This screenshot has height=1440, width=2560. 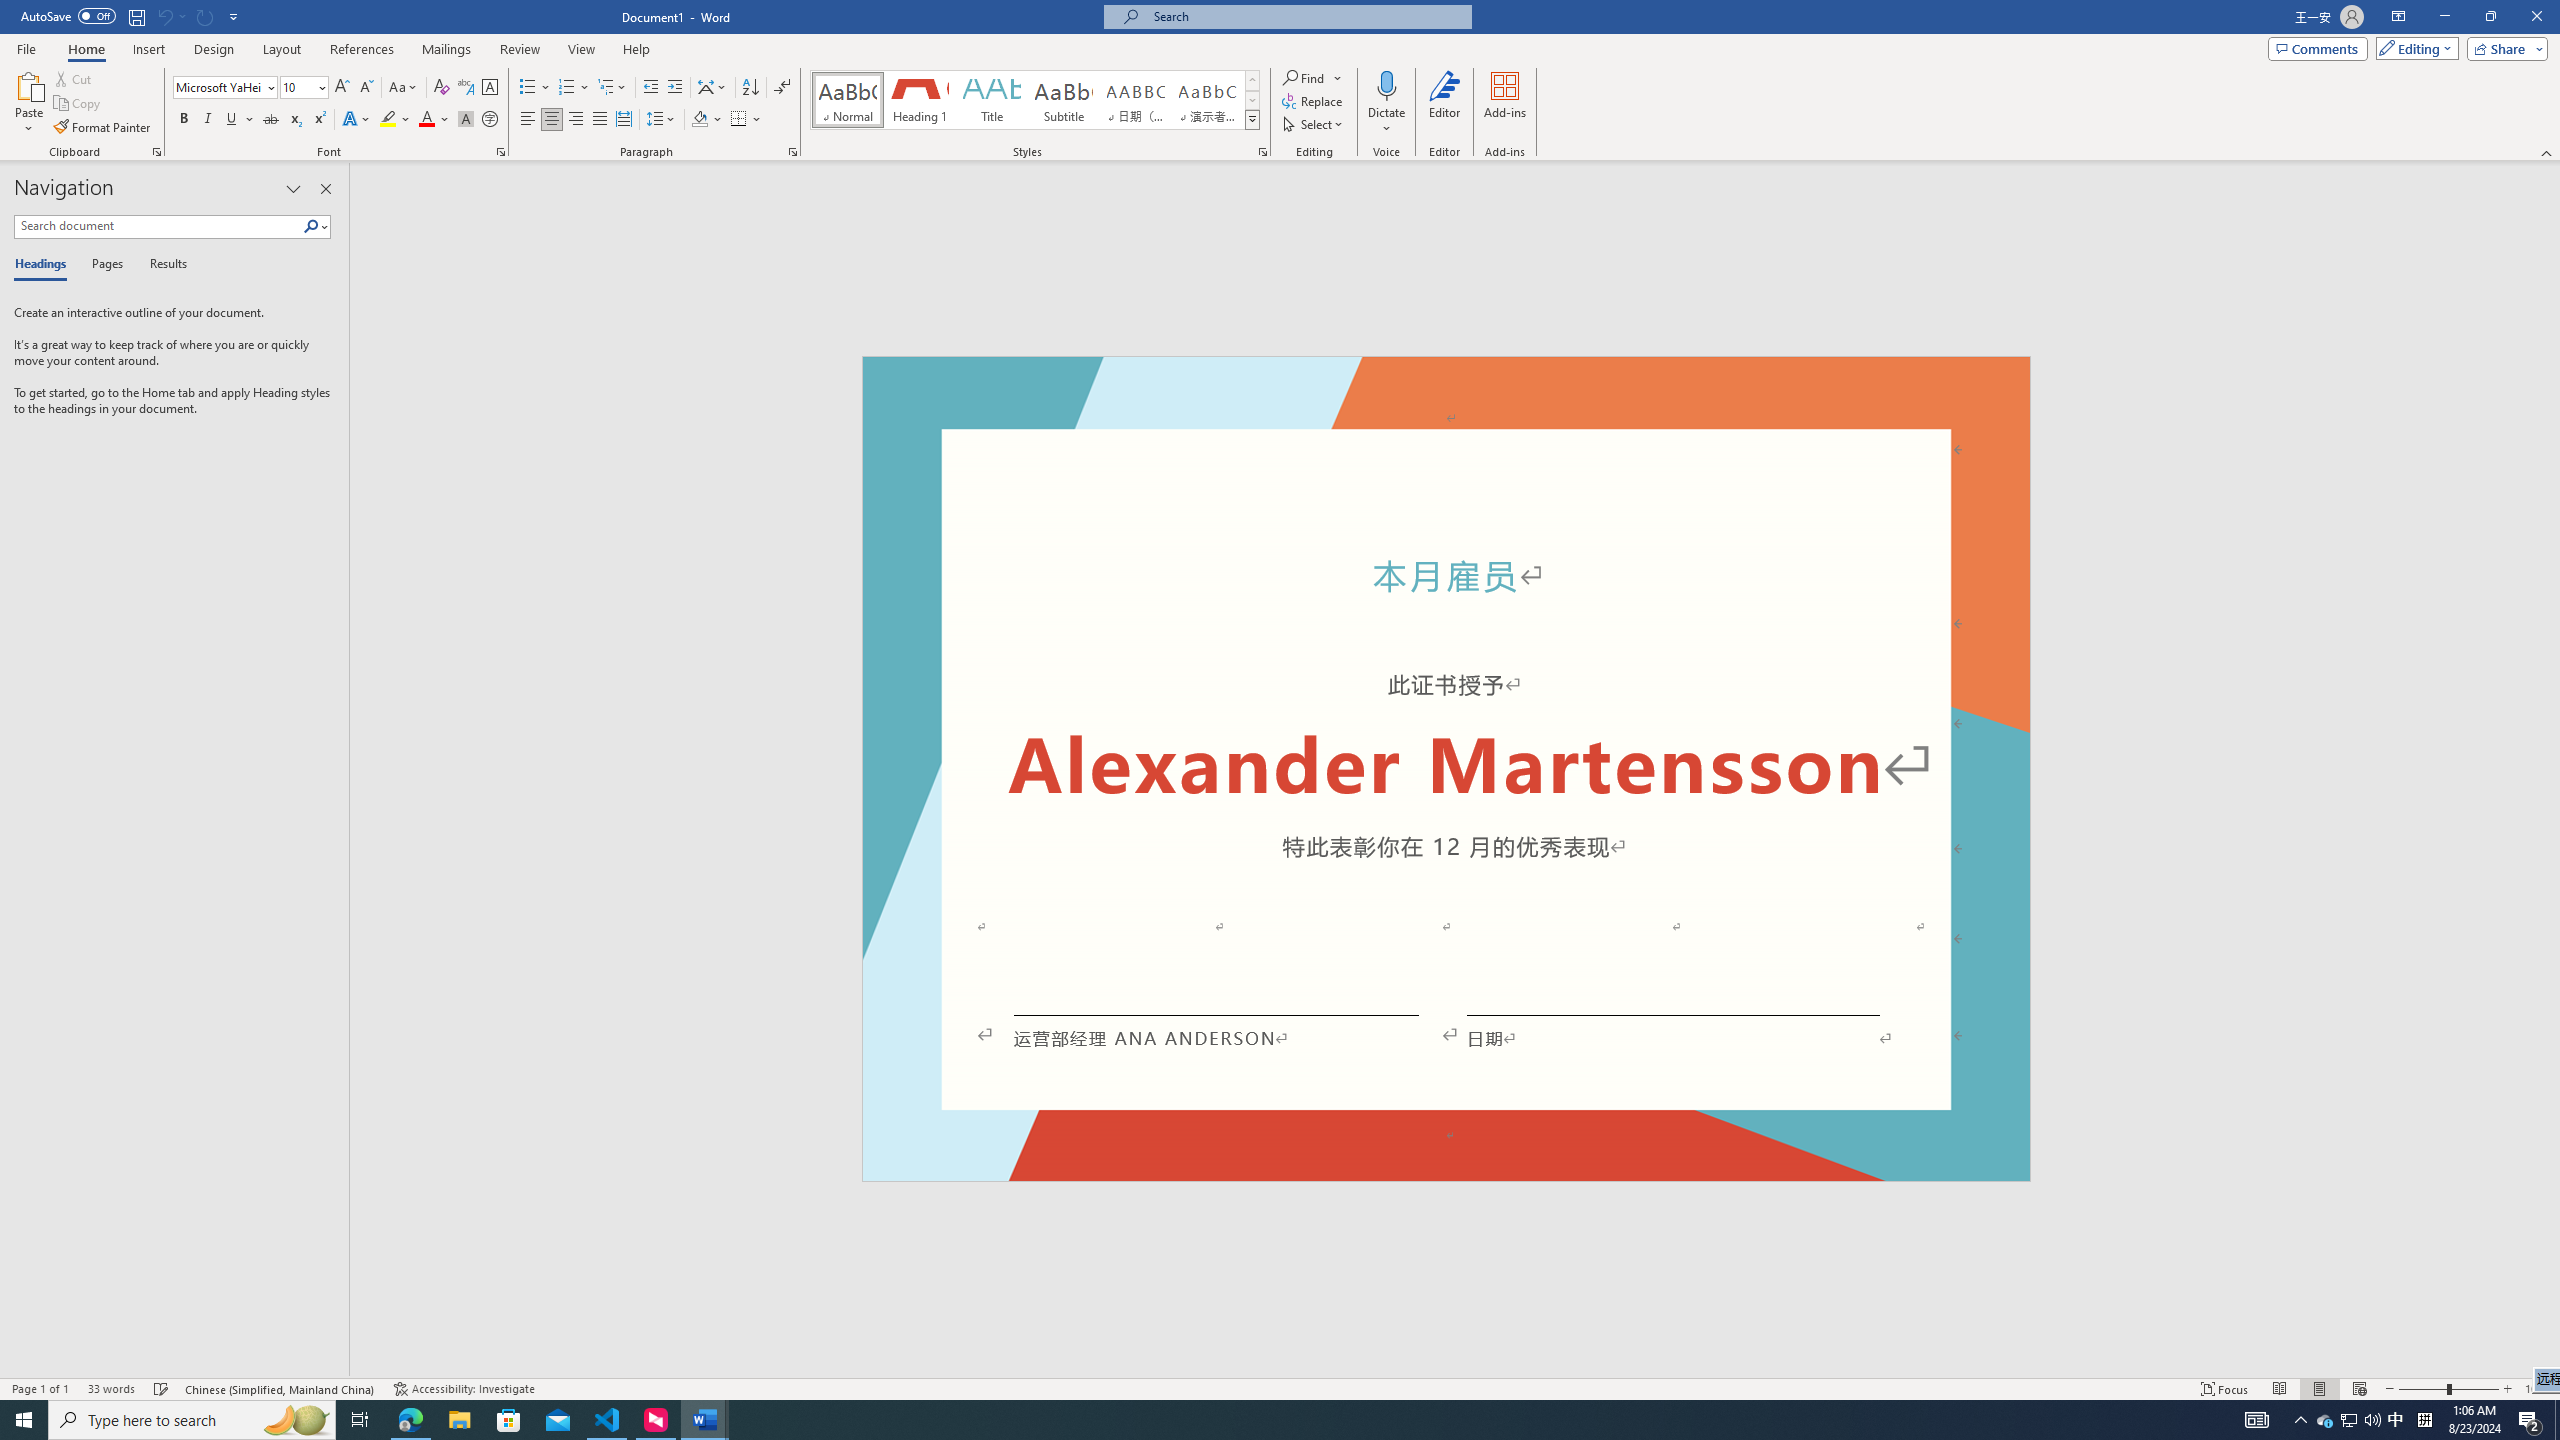 I want to click on Italic, so click(x=208, y=120).